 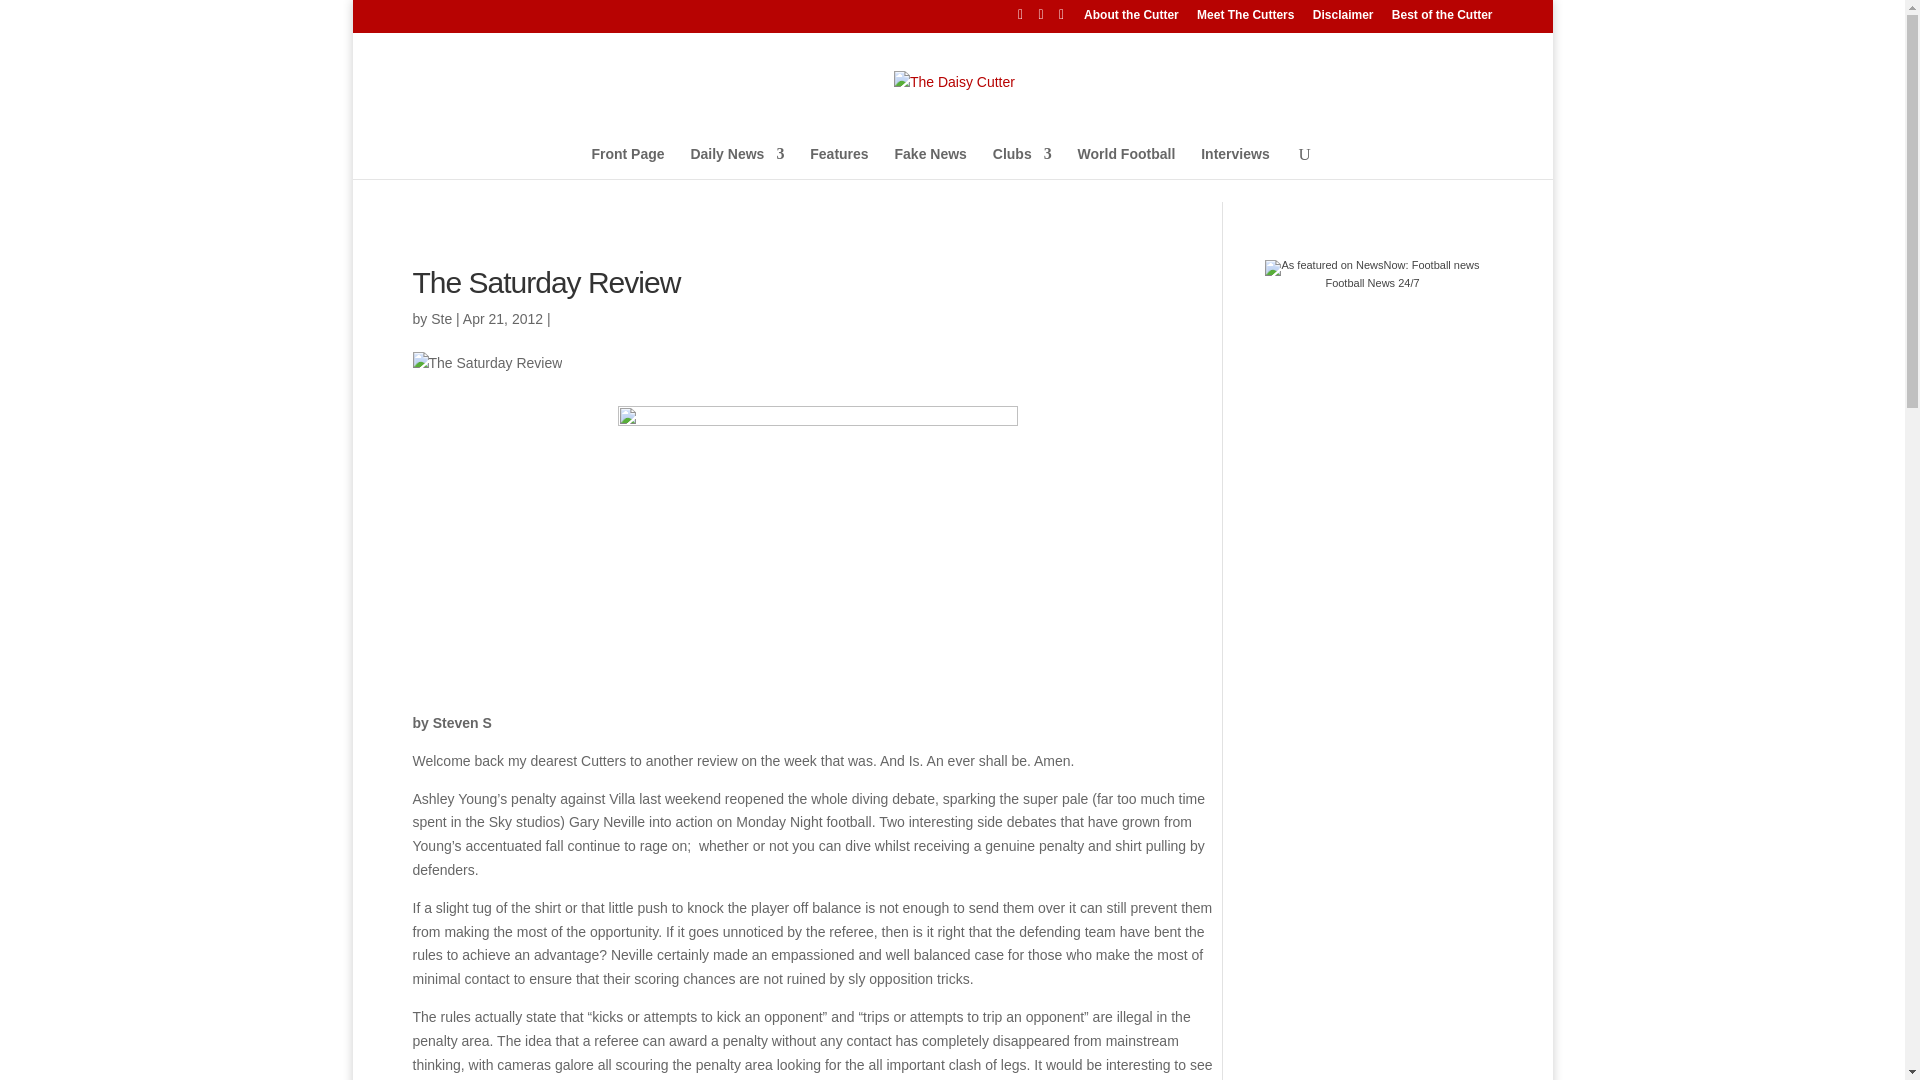 What do you see at coordinates (1022, 166) in the screenshot?
I see `Clubs` at bounding box center [1022, 166].